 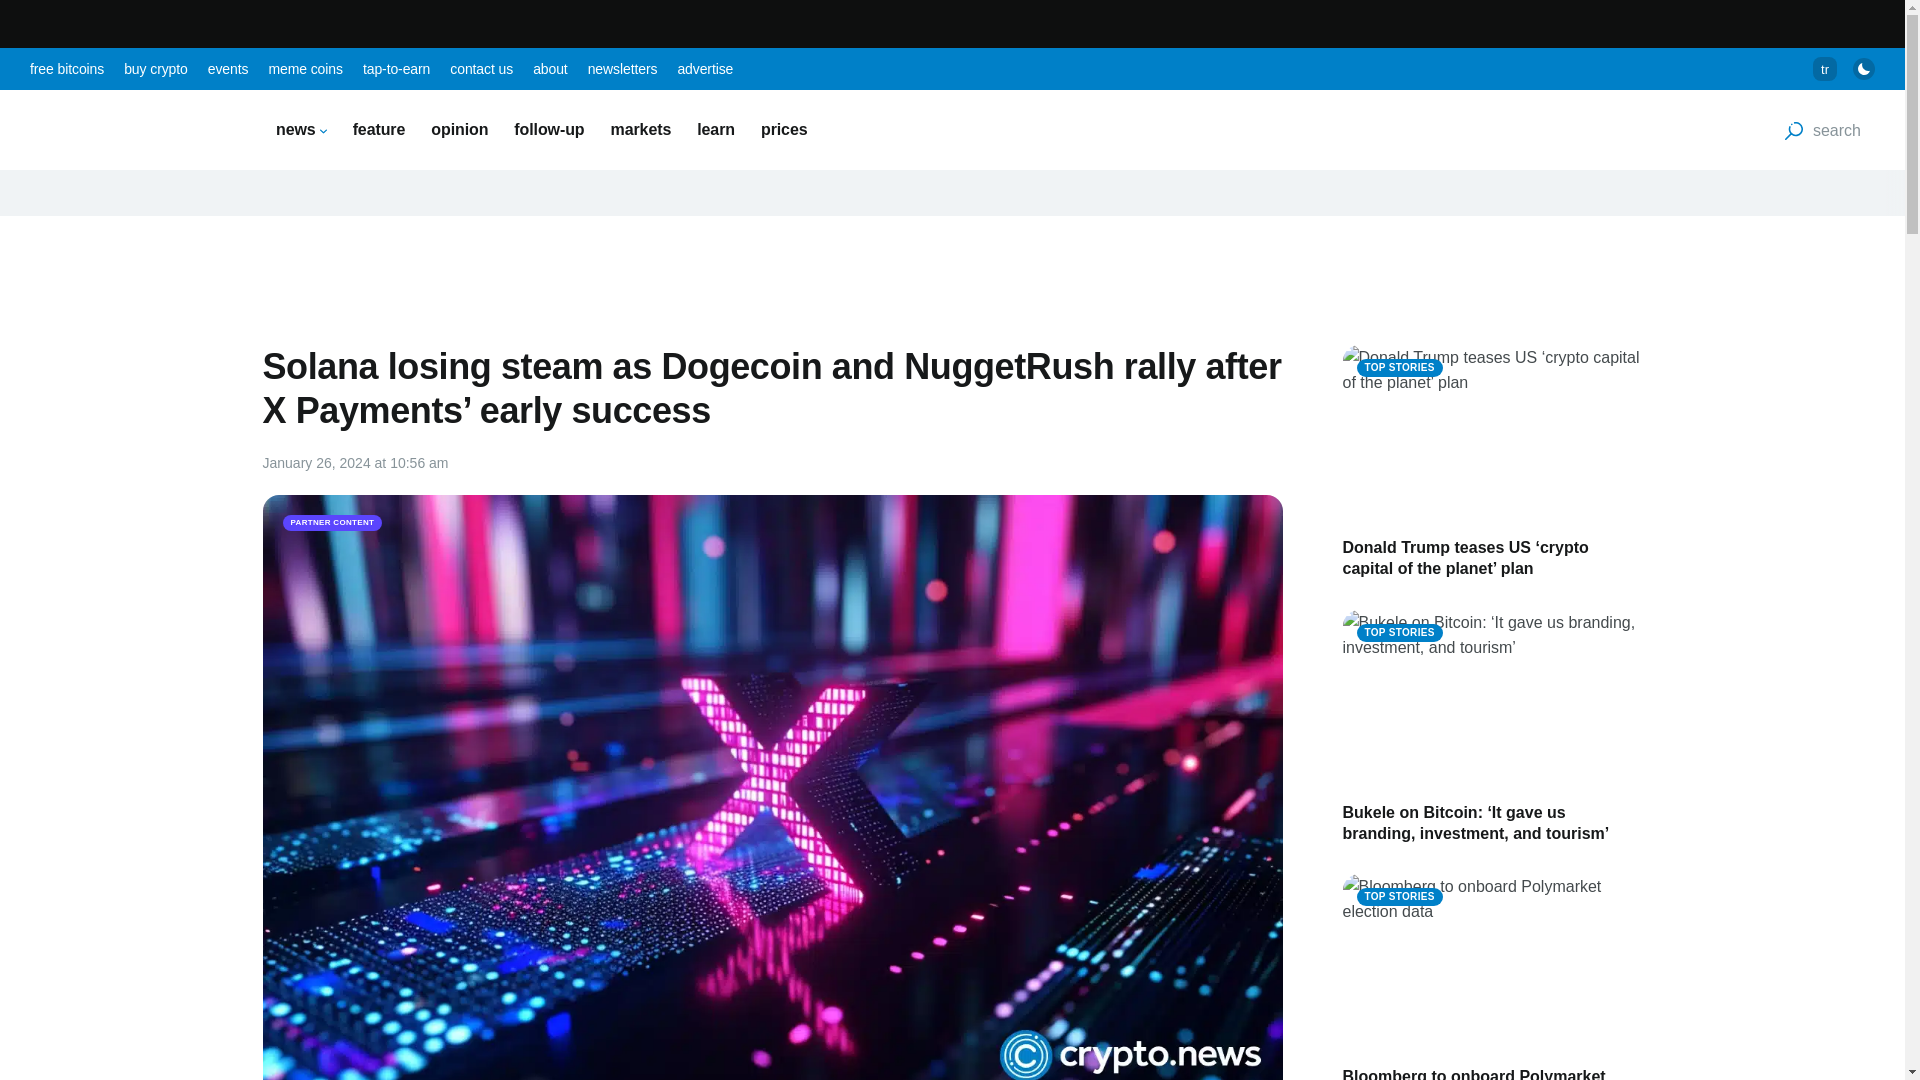 What do you see at coordinates (228, 68) in the screenshot?
I see `events` at bounding box center [228, 68].